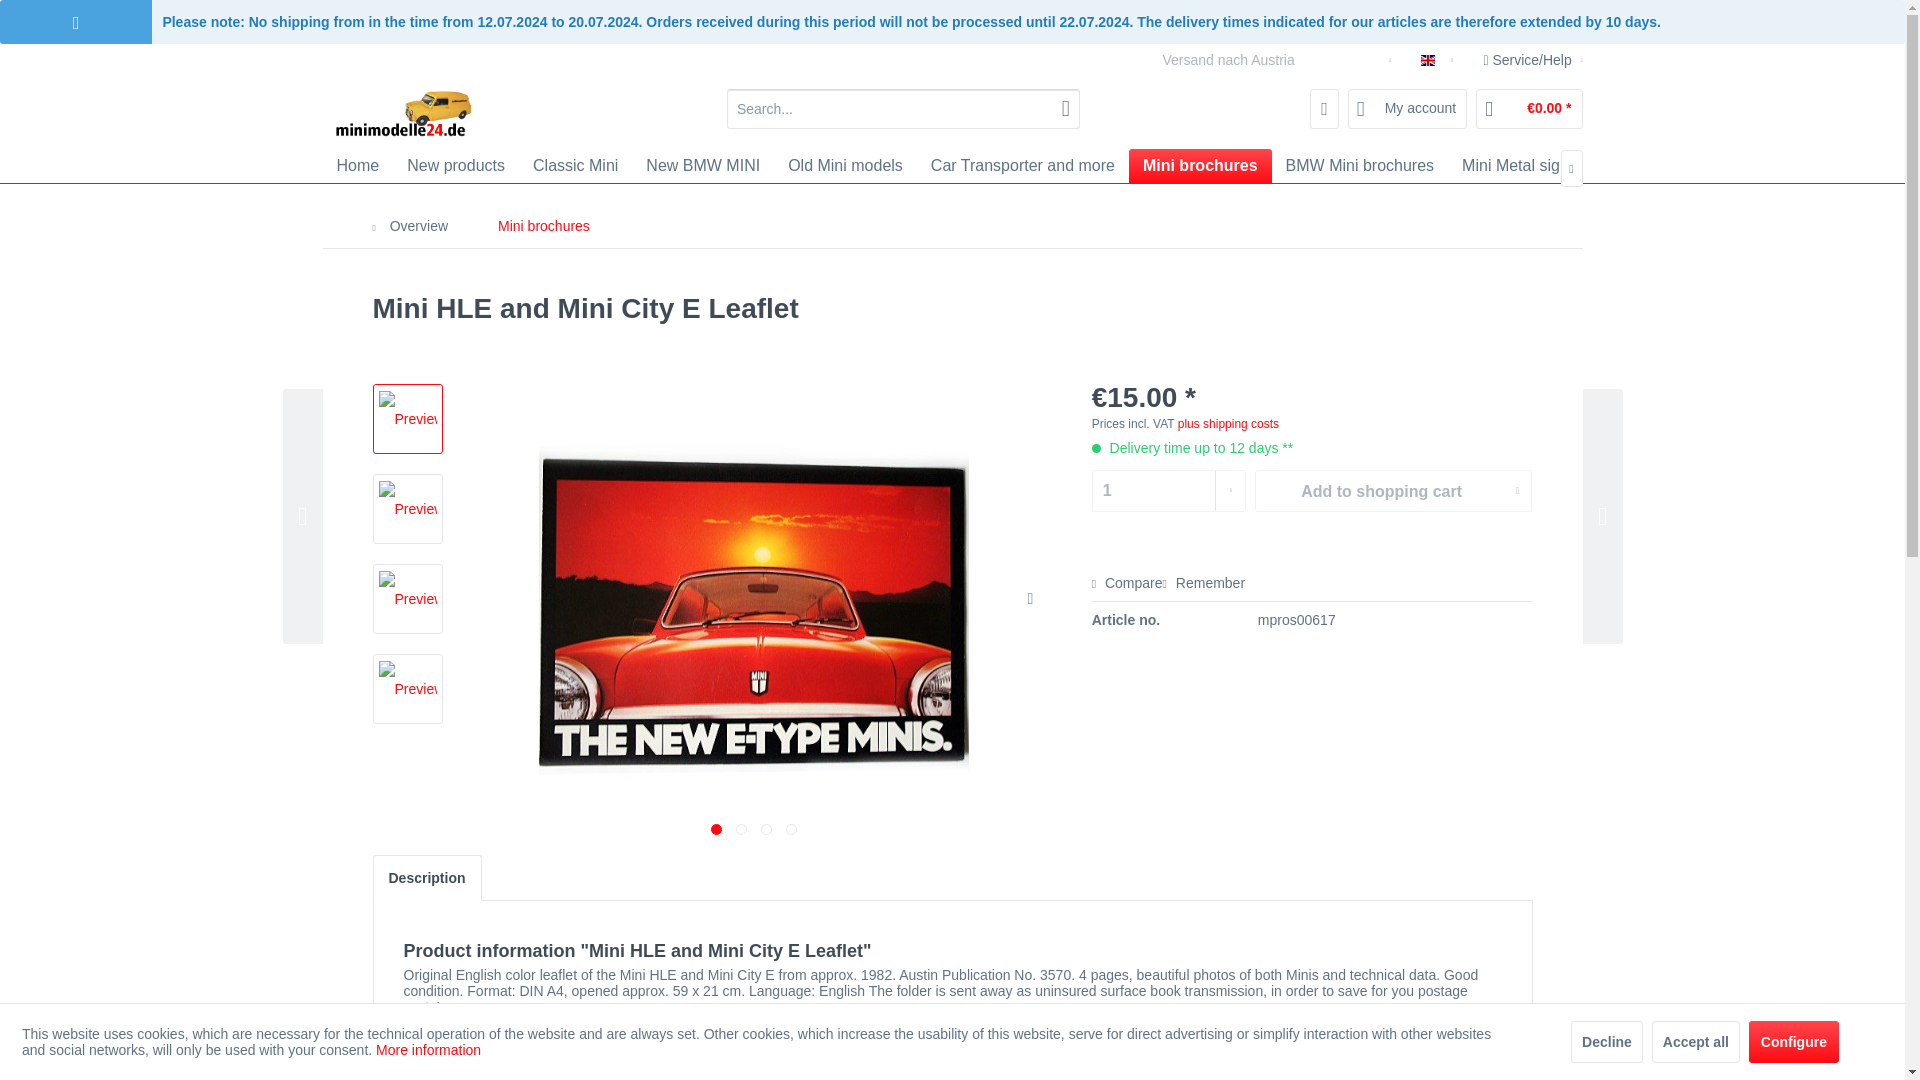  What do you see at coordinates (1022, 166) in the screenshot?
I see `Car Transporter and more` at bounding box center [1022, 166].